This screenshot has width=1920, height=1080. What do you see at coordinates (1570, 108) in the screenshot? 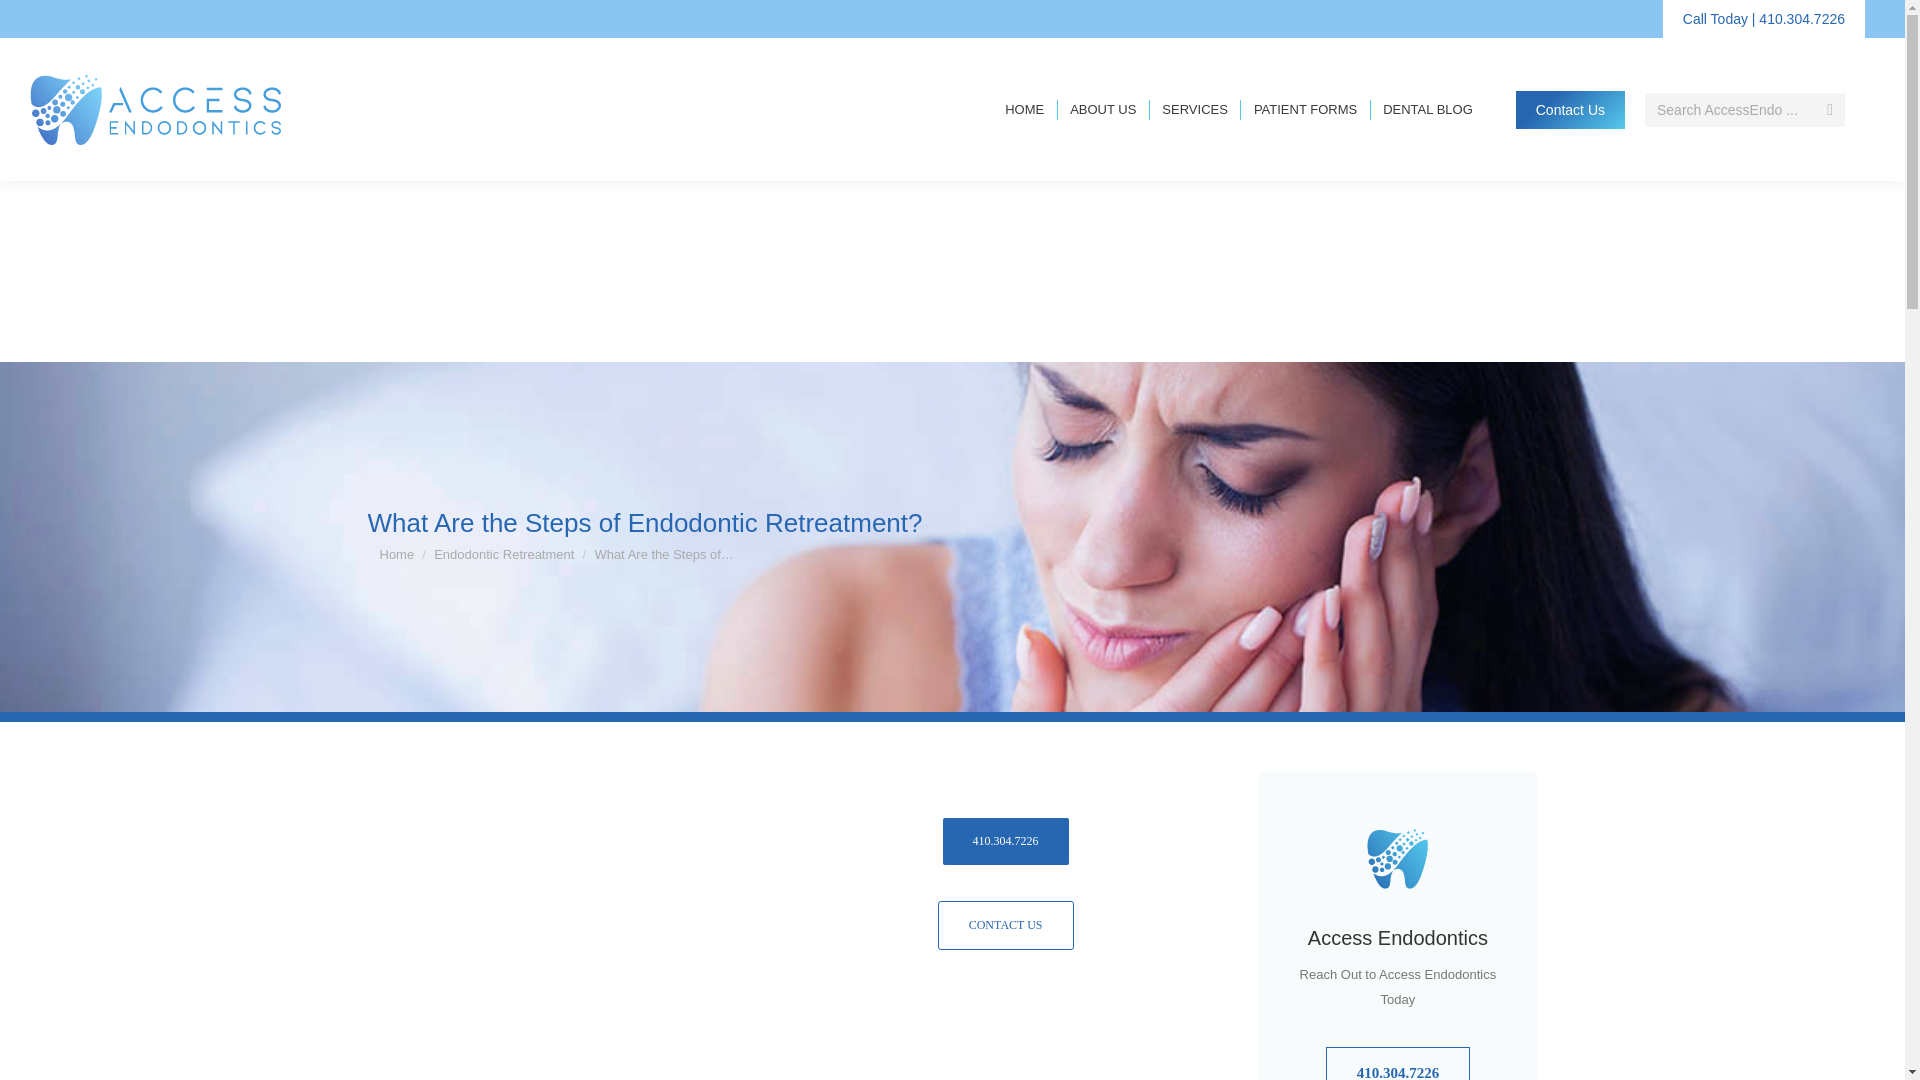
I see `Contact Us` at bounding box center [1570, 108].